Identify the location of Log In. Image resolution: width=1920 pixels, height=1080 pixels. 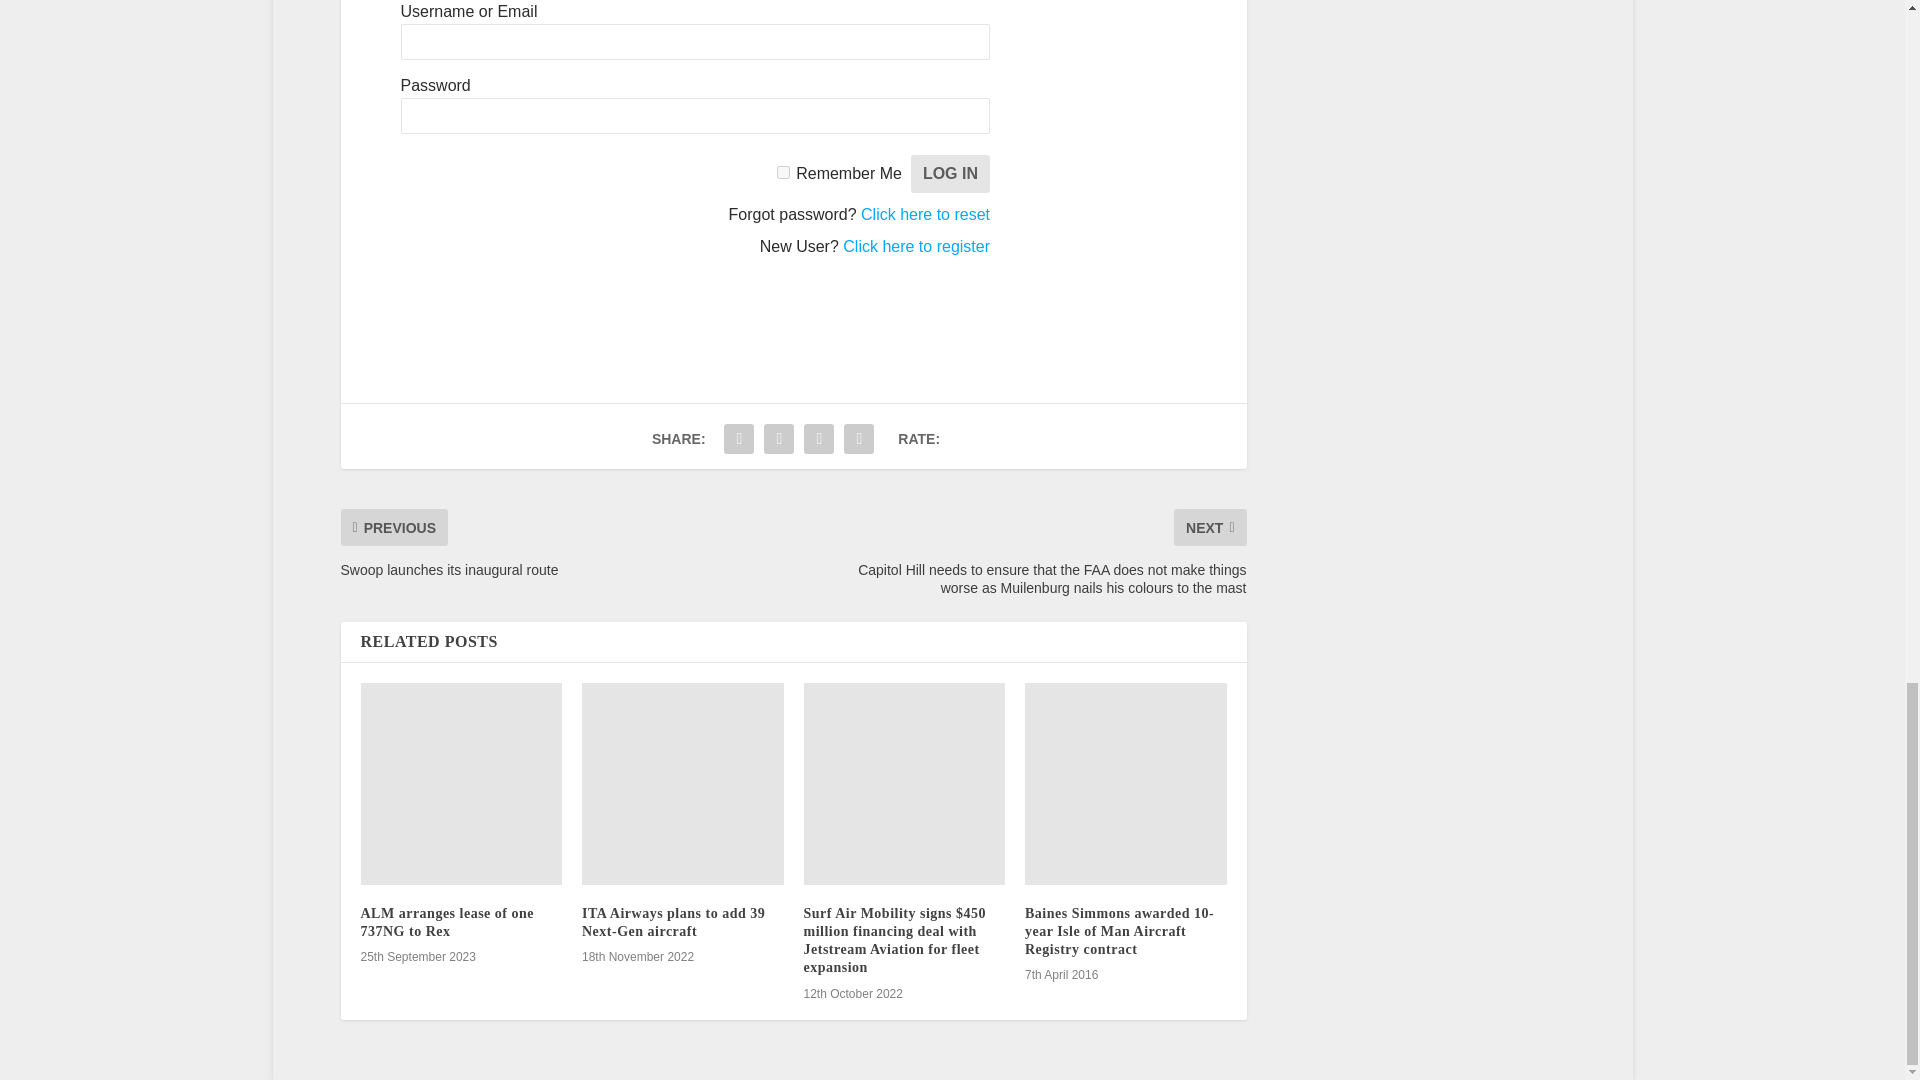
(950, 174).